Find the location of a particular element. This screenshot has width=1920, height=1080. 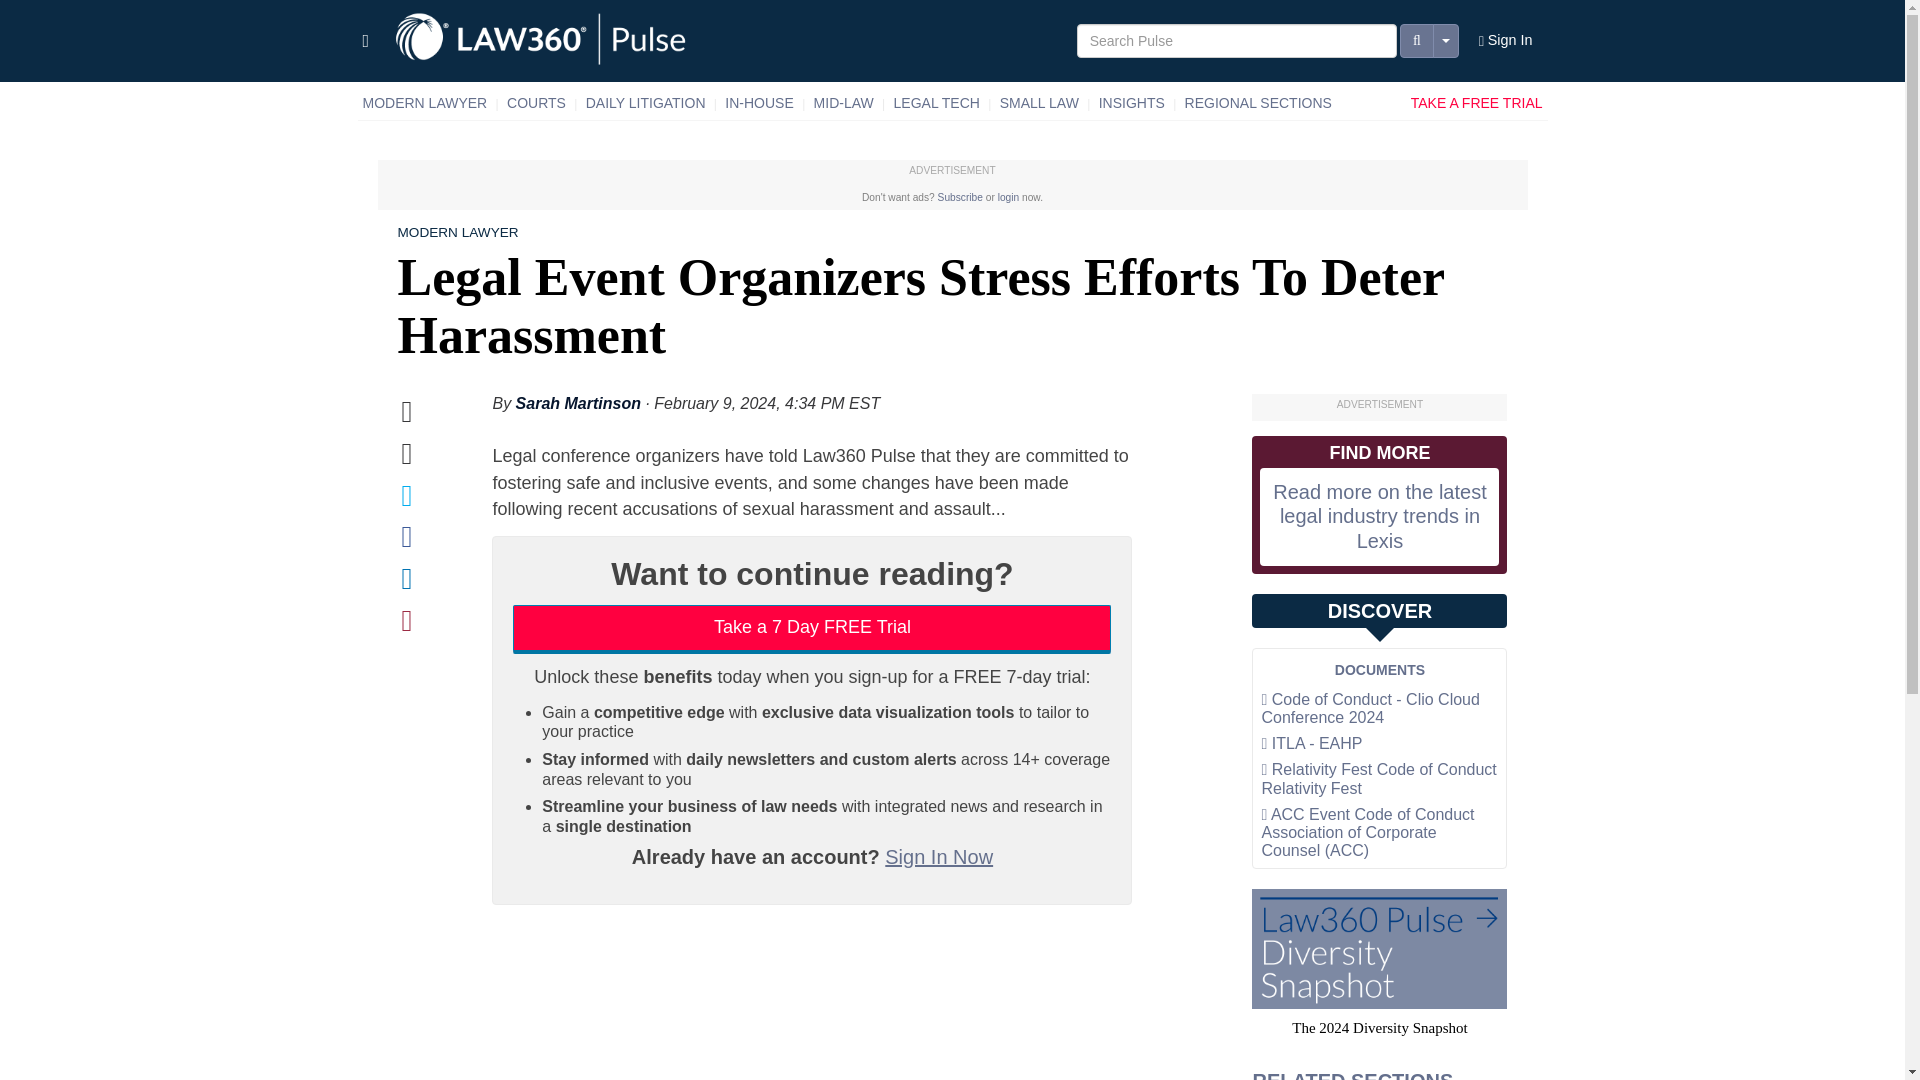

Toggle Dropdown is located at coordinates (1446, 40).